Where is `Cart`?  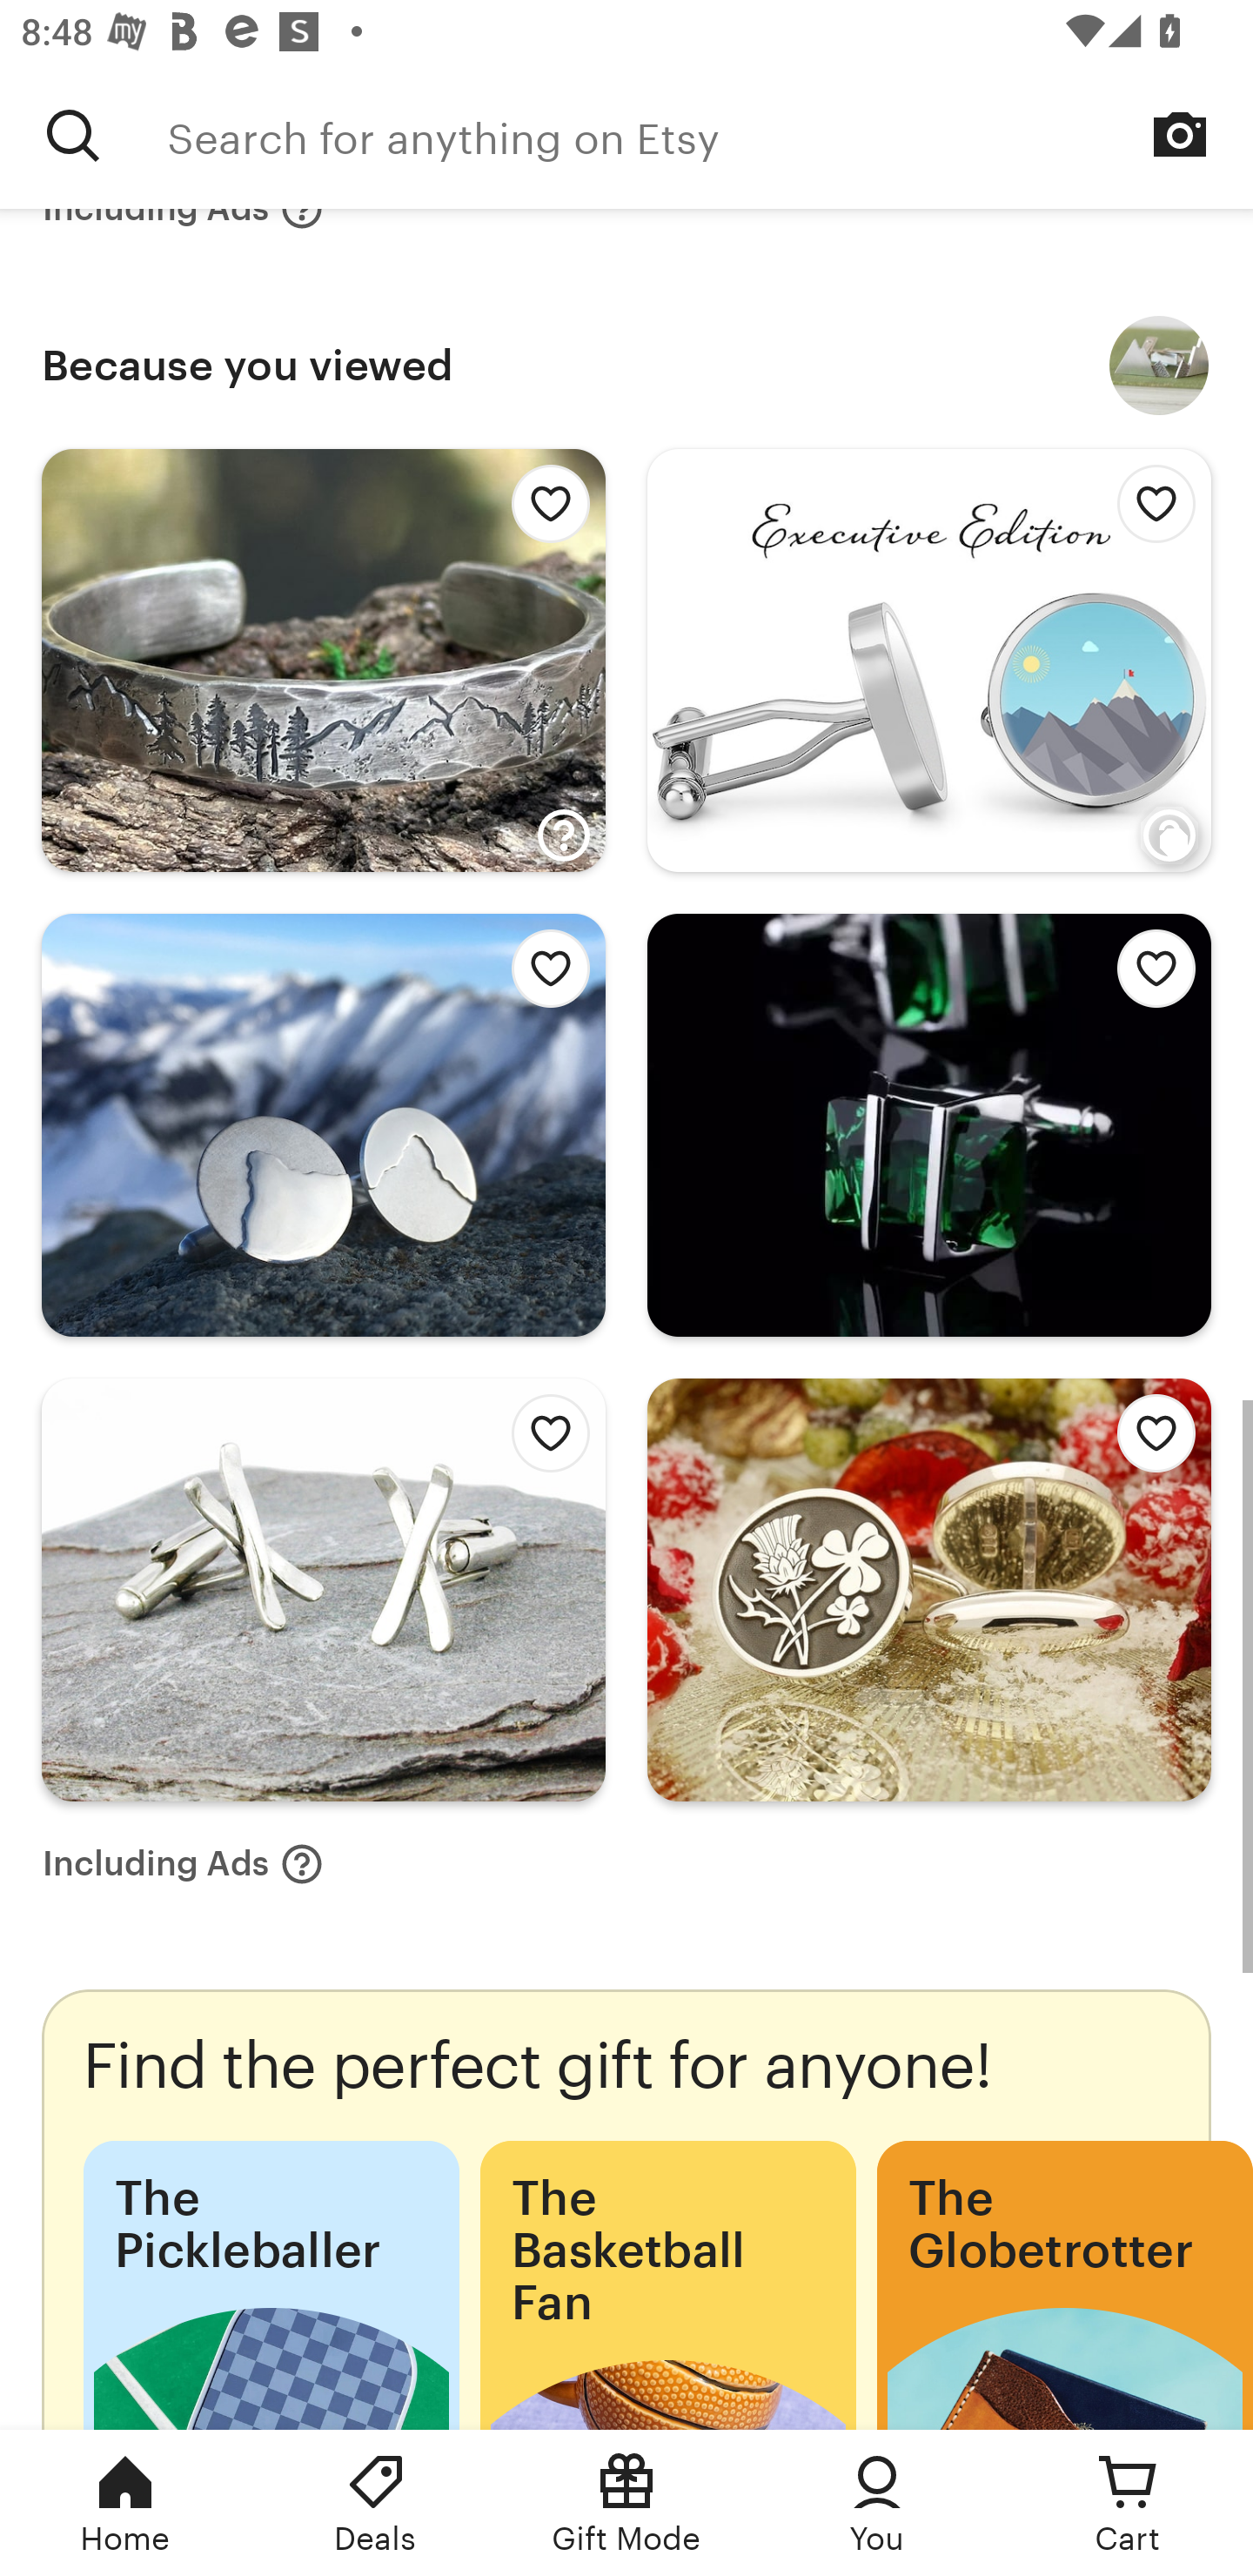 Cart is located at coordinates (1128, 2503).